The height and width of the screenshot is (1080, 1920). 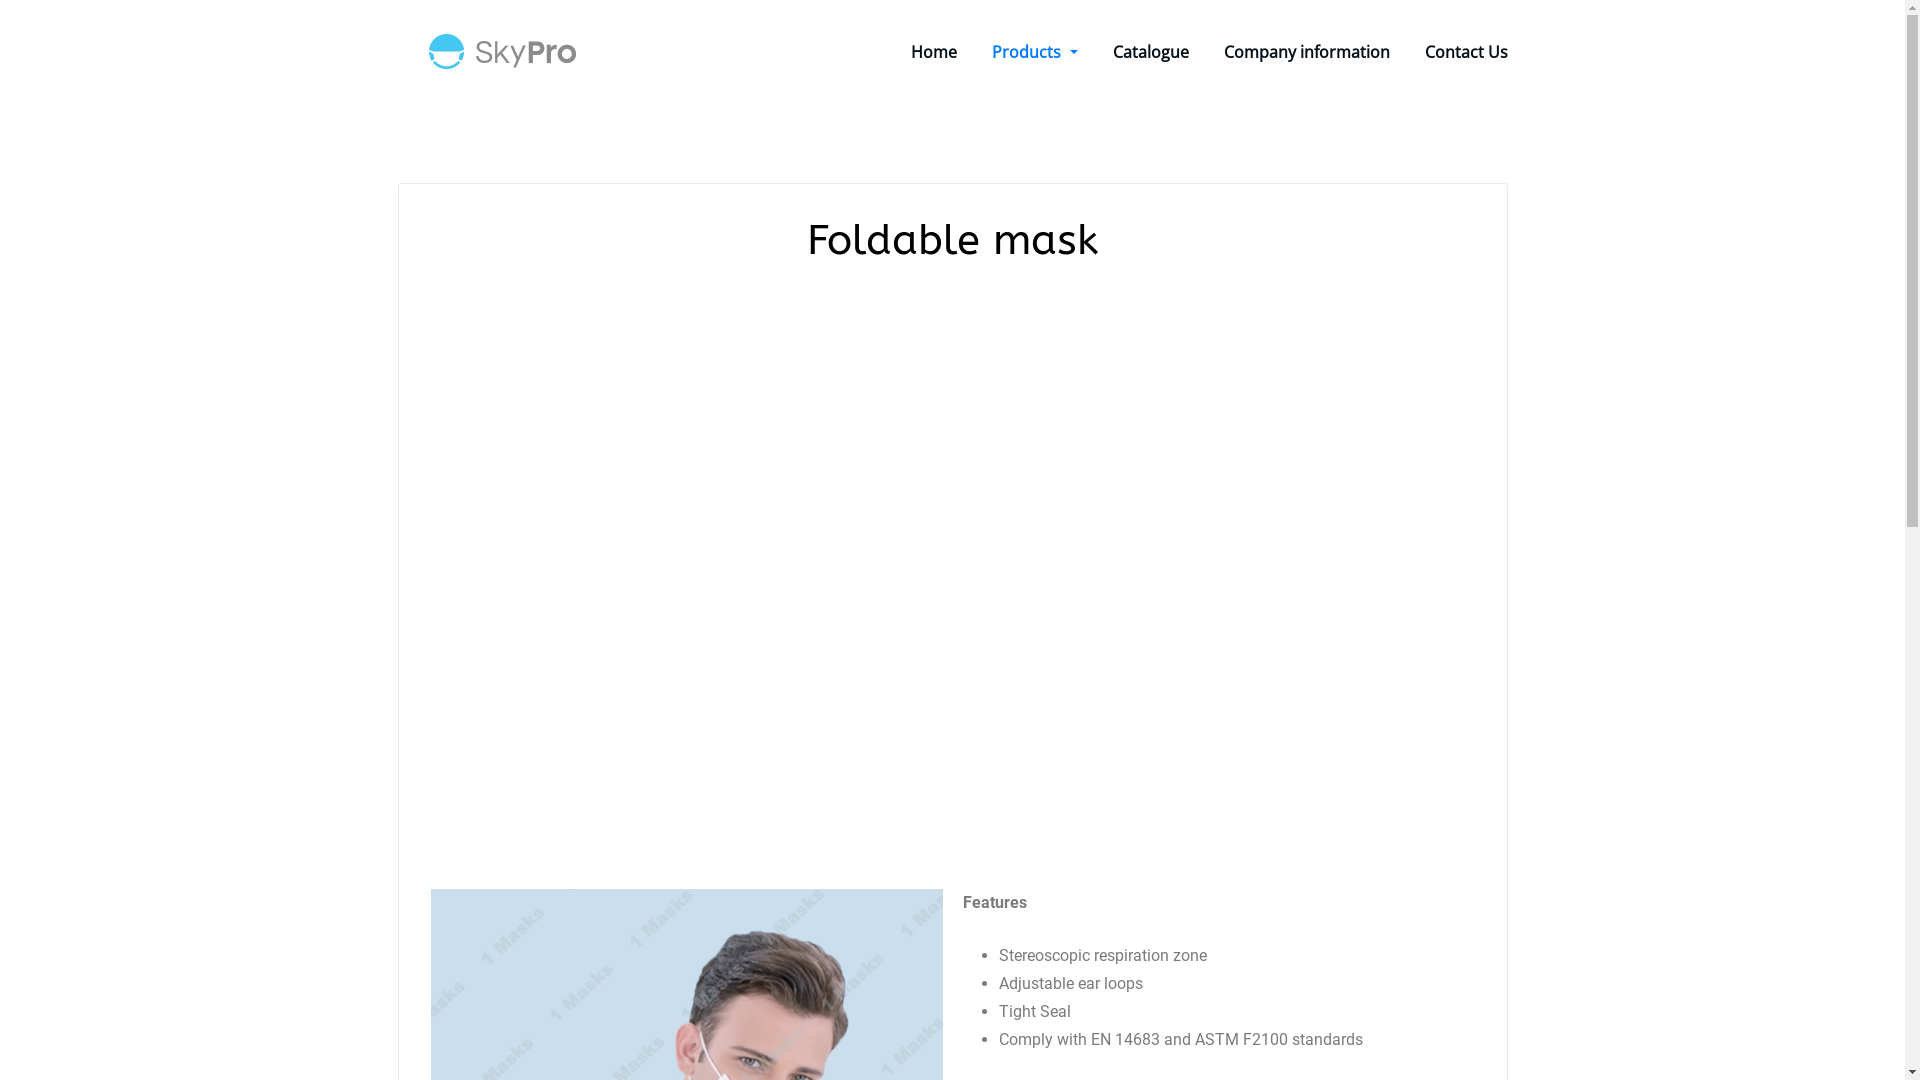 I want to click on Contact Us, so click(x=1466, y=52).